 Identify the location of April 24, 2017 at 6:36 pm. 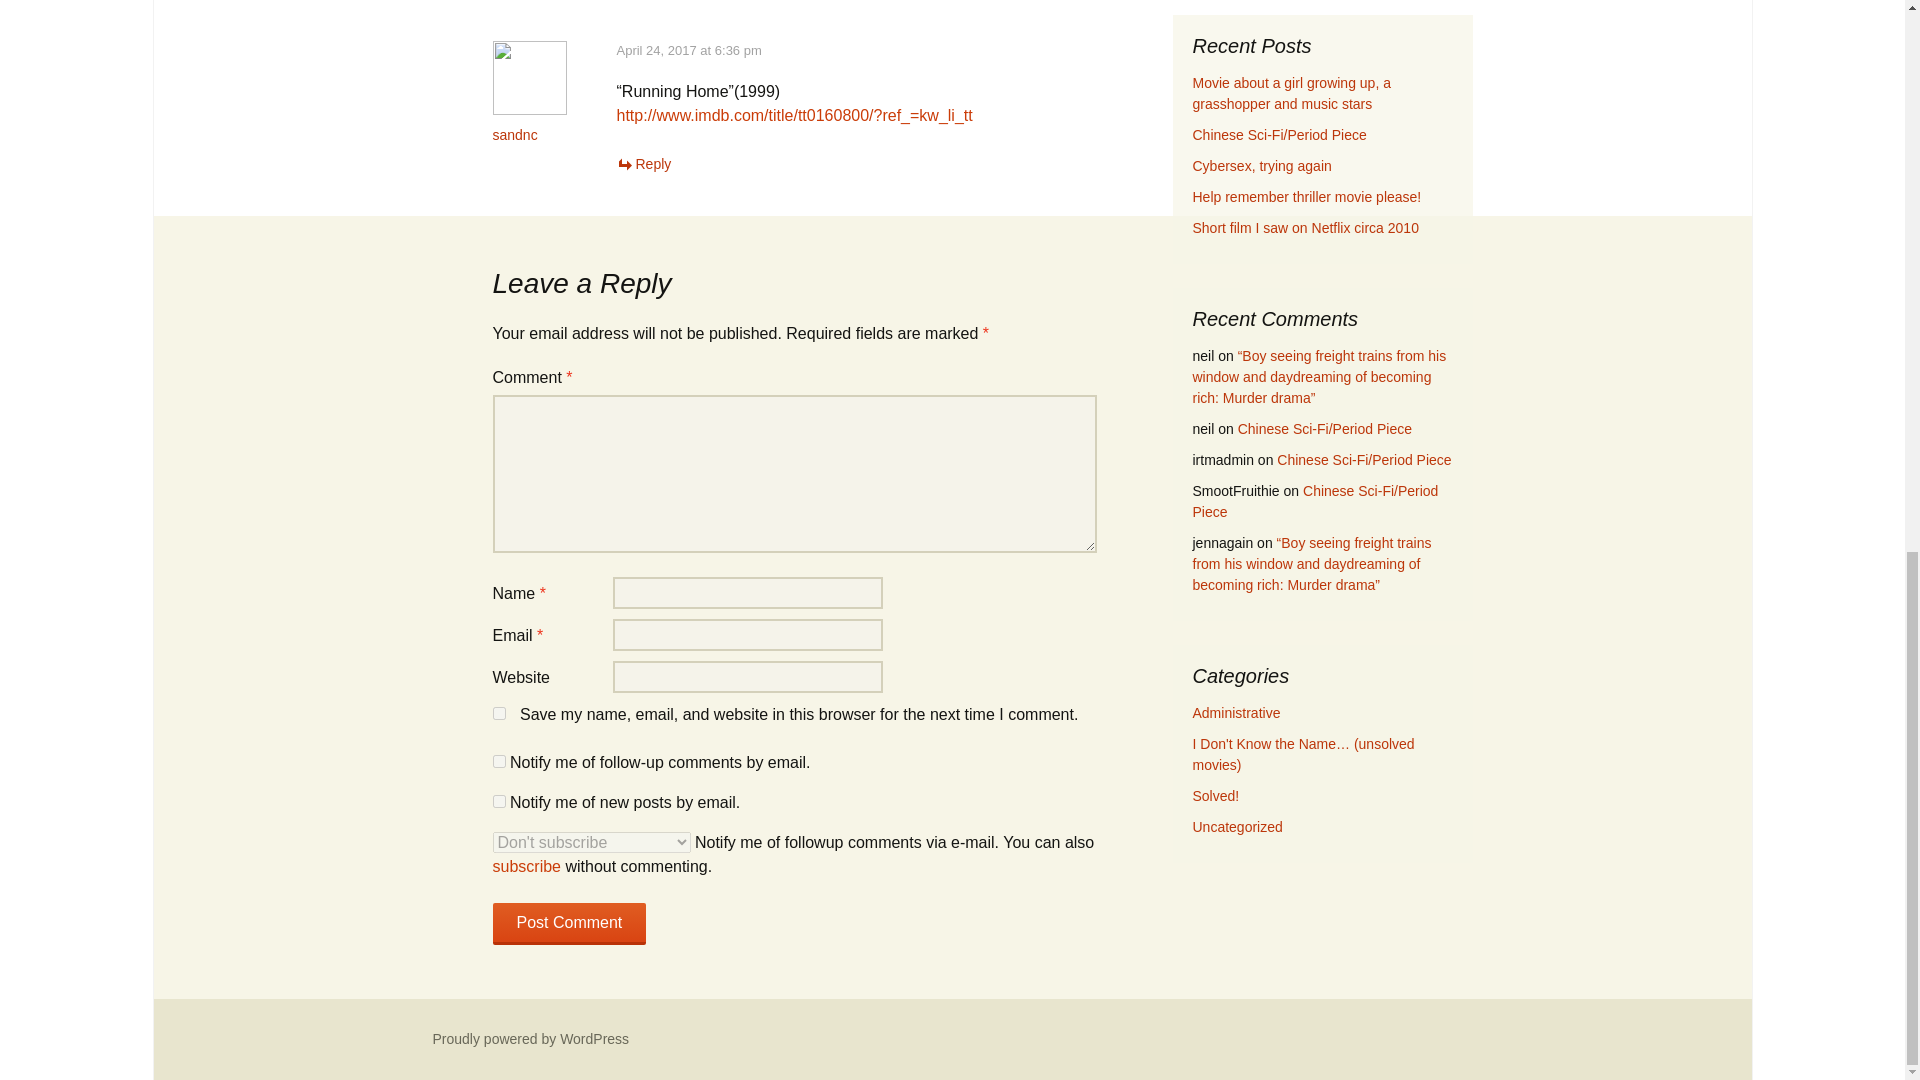
(688, 50).